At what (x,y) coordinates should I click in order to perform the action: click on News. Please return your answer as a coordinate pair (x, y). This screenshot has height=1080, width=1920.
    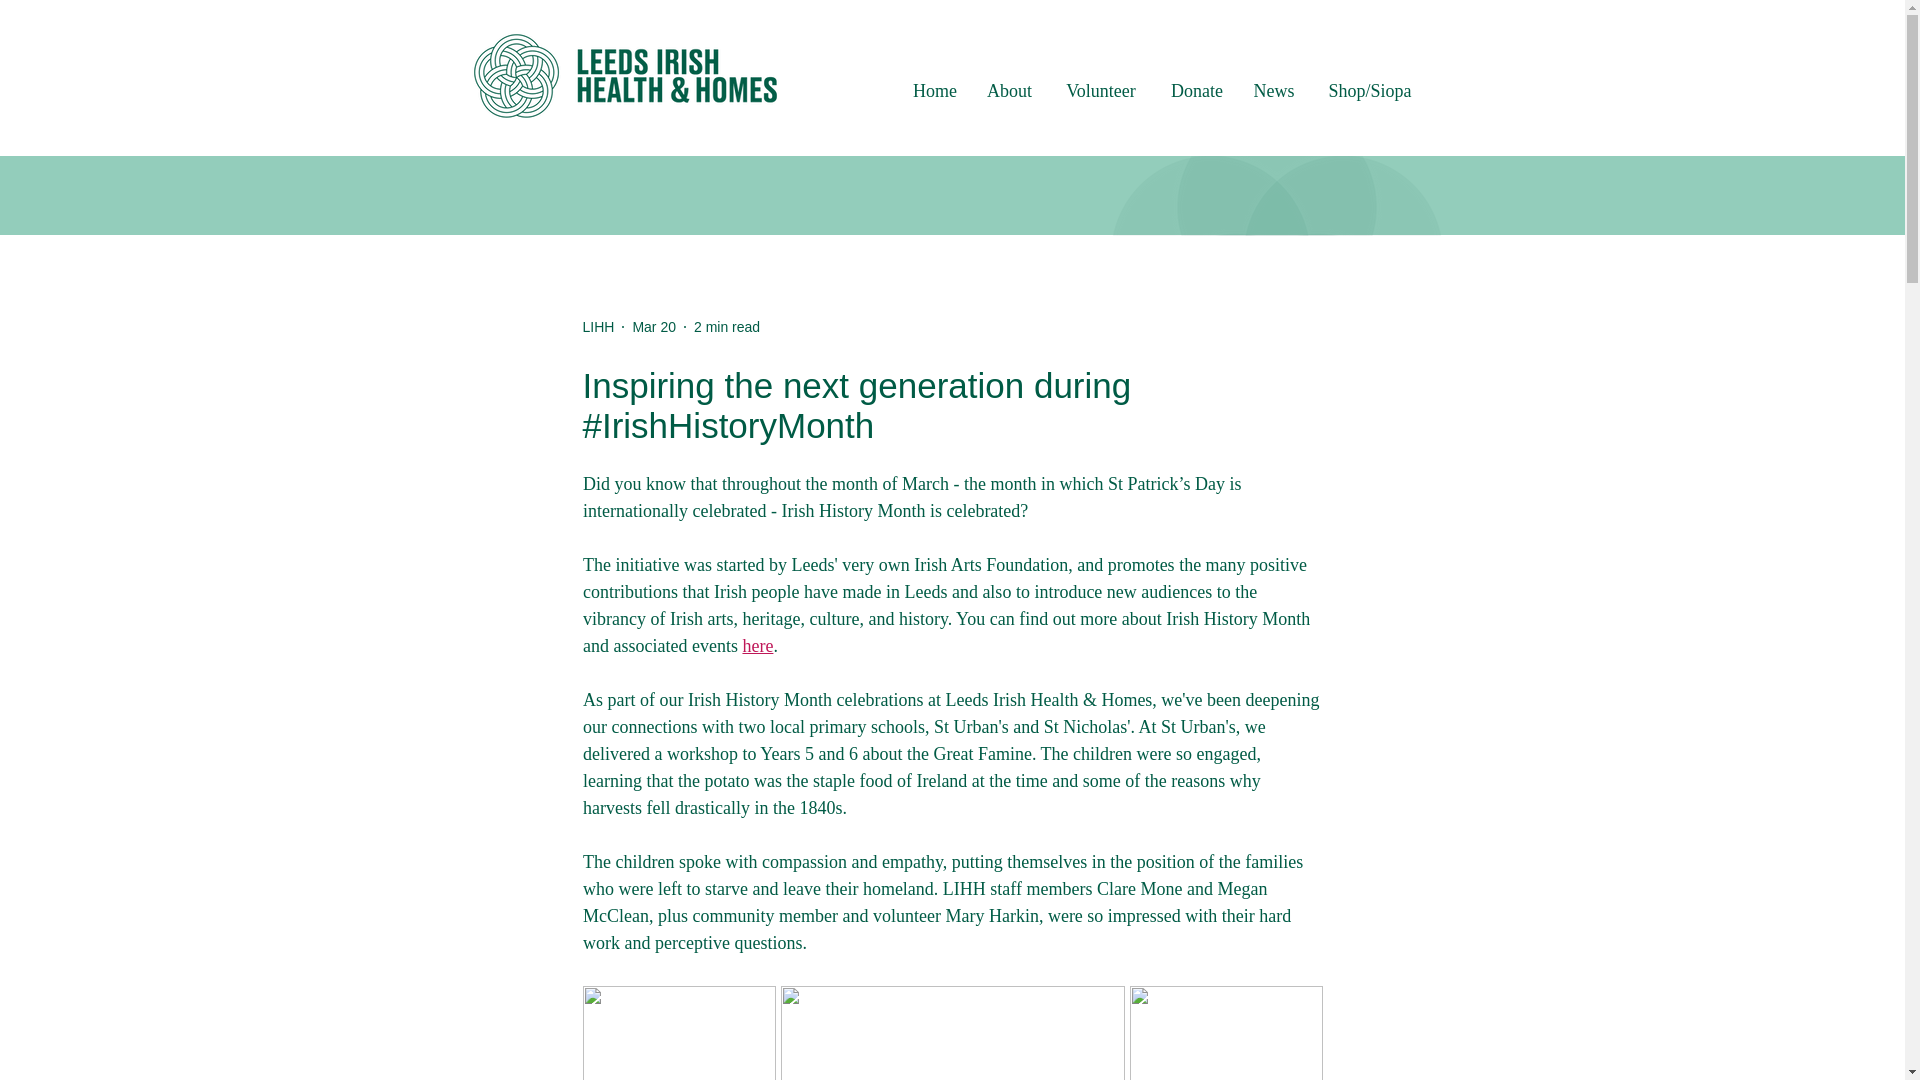
    Looking at the image, I should click on (1274, 90).